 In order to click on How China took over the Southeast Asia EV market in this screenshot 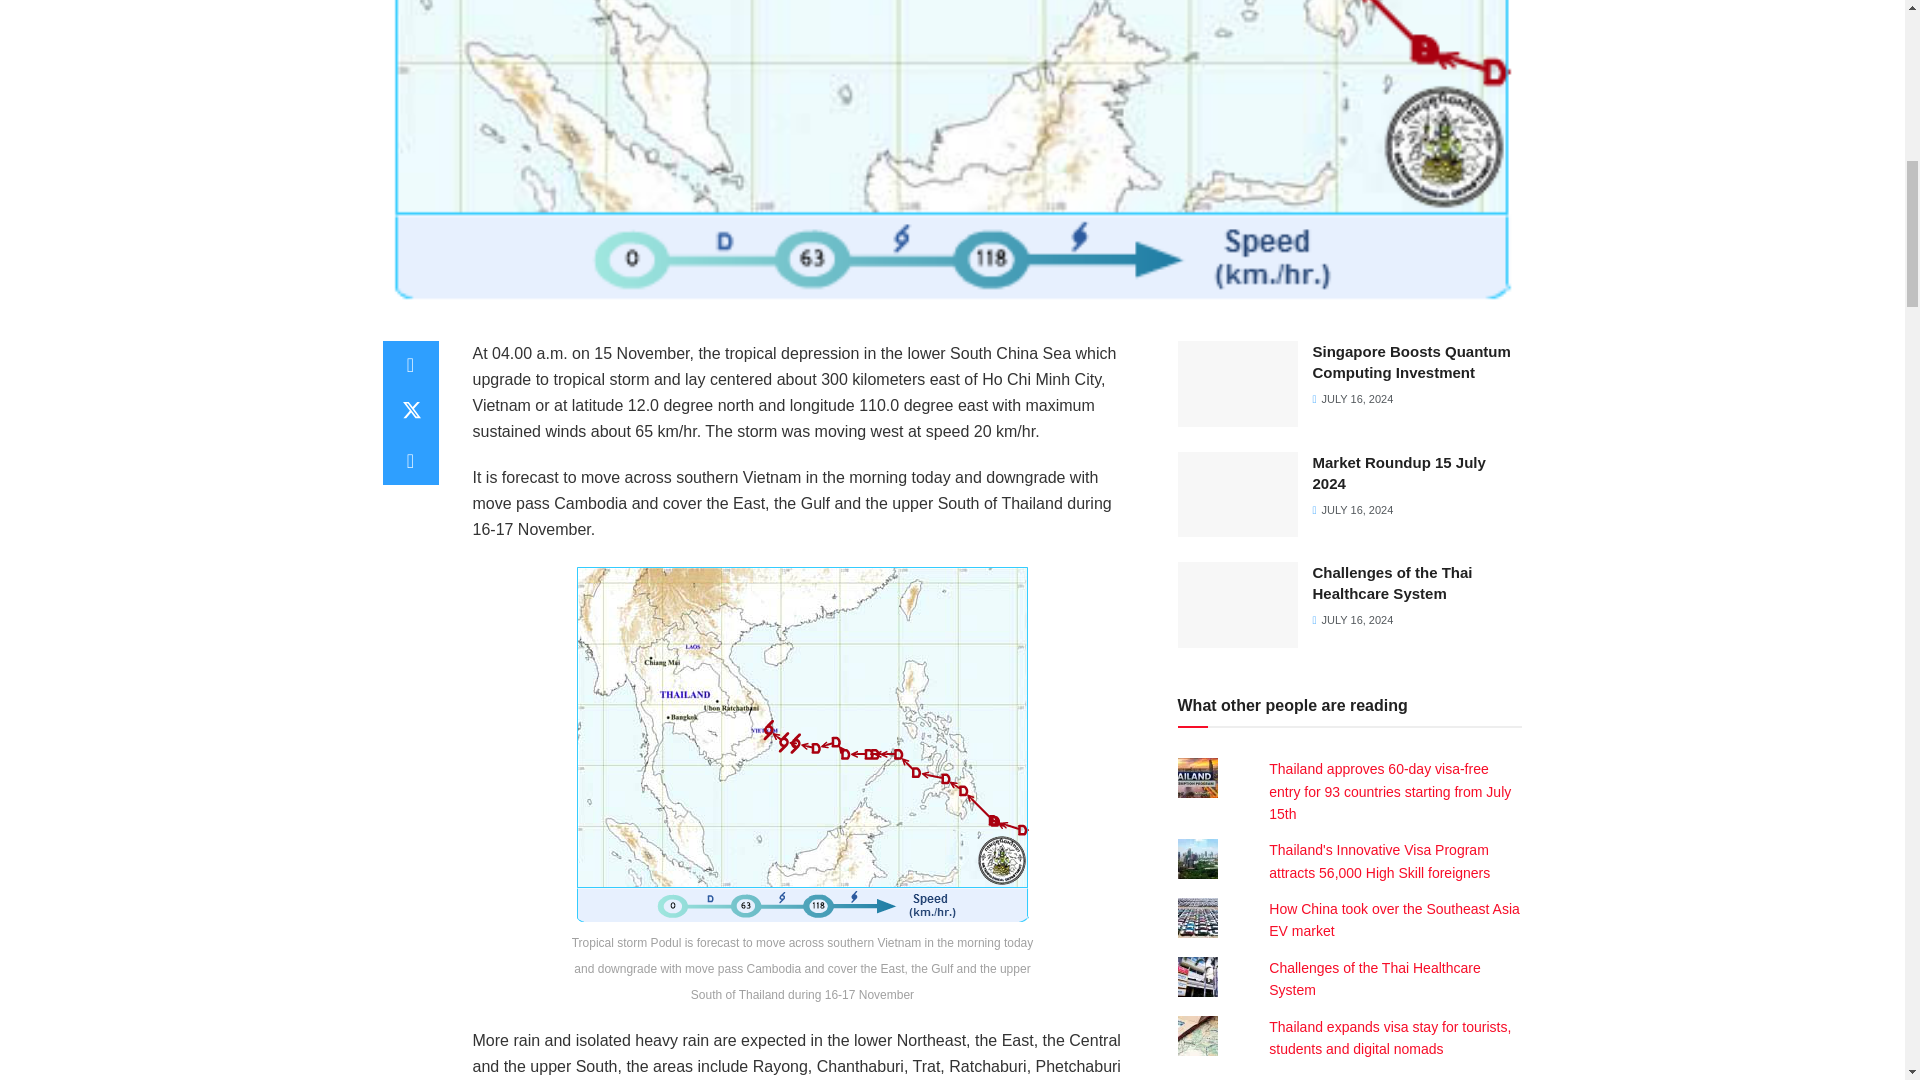, I will do `click(1394, 919)`.